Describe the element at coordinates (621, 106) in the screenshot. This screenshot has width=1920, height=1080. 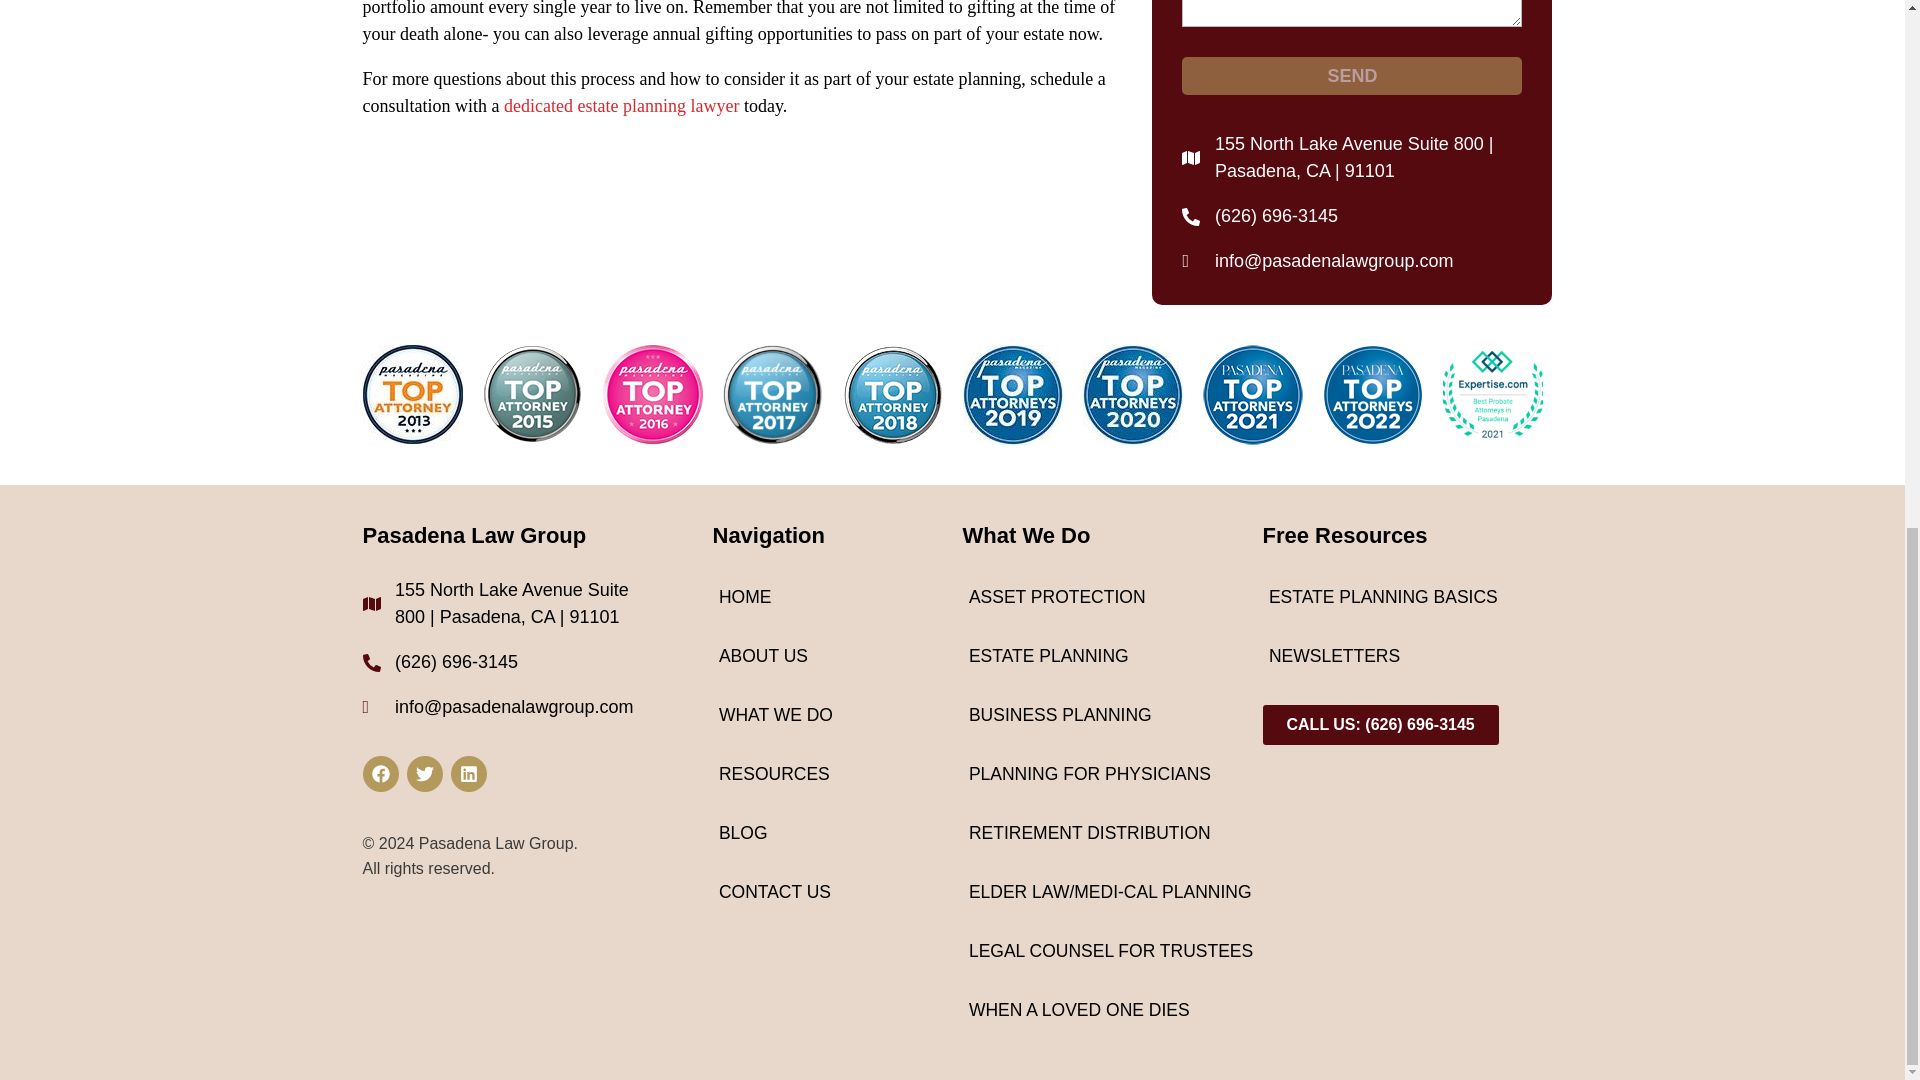
I see `dedicated estate planning lawyer` at that location.